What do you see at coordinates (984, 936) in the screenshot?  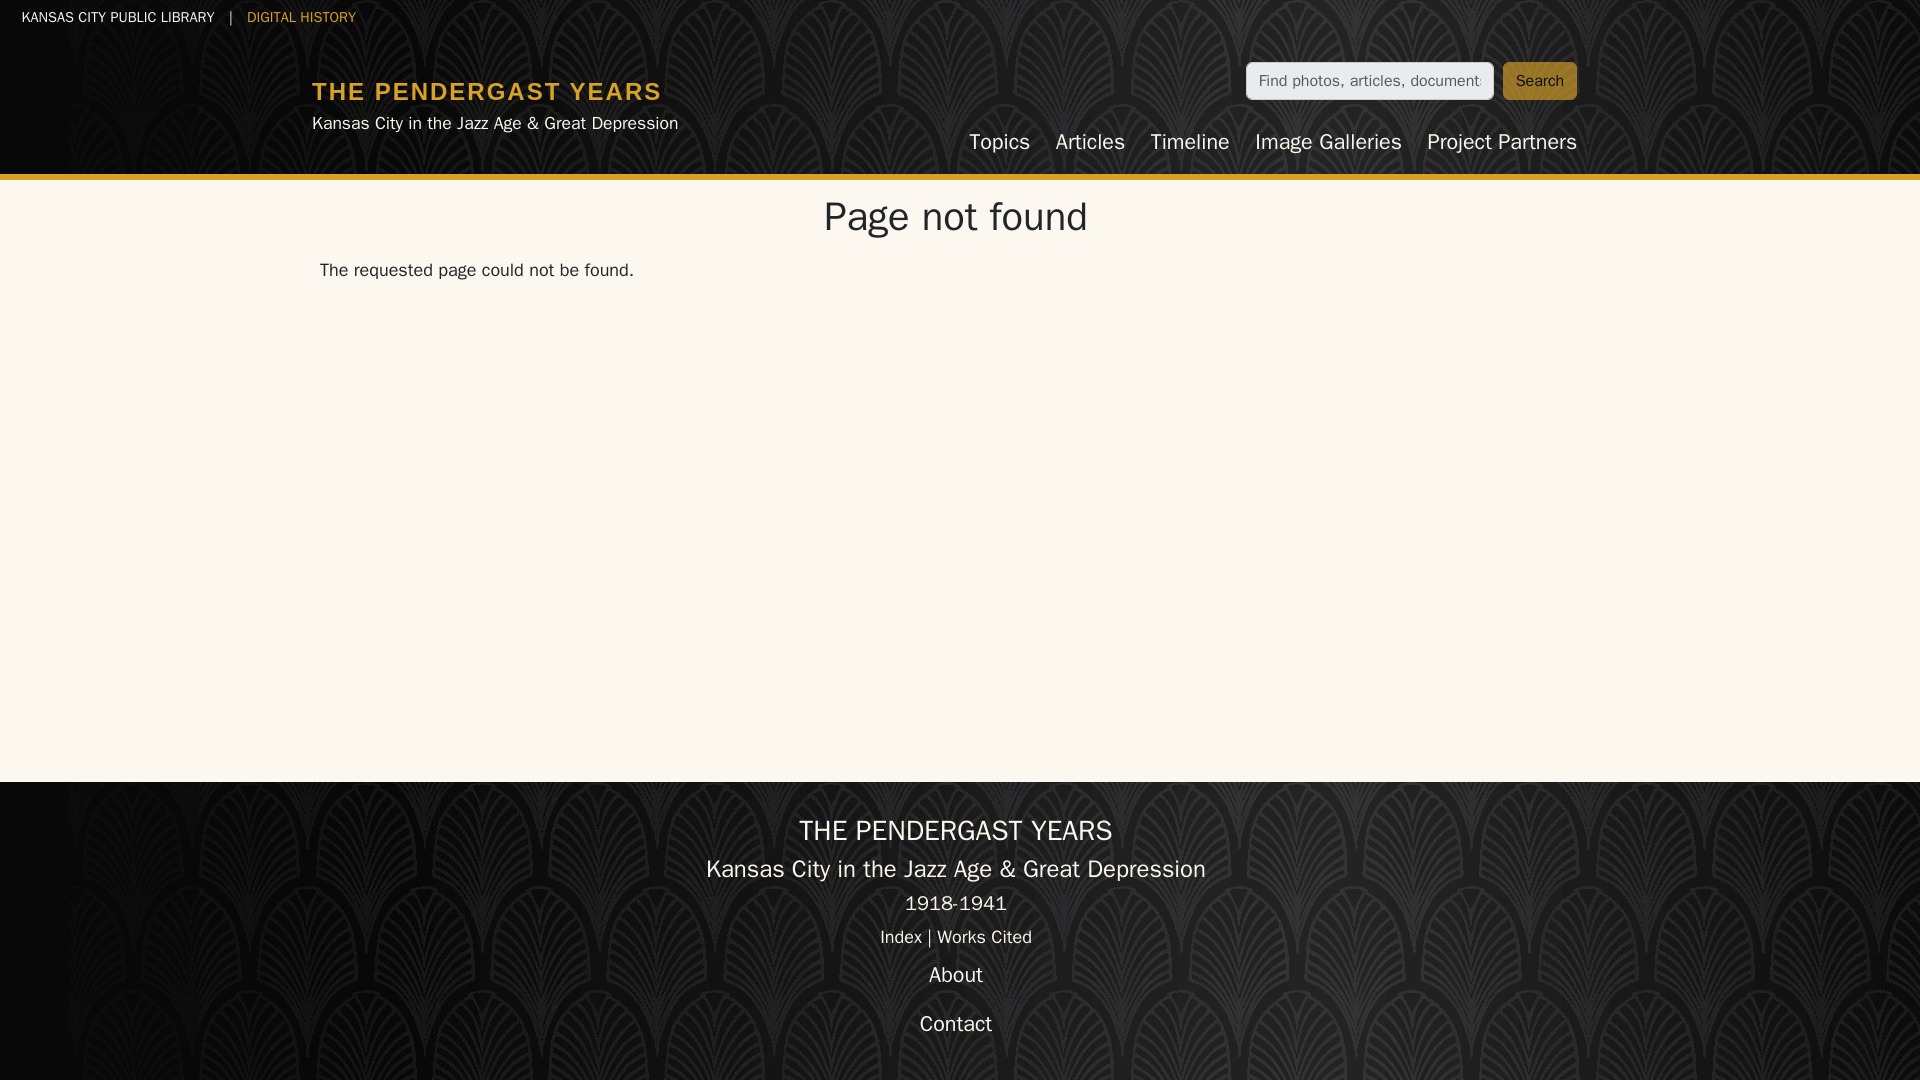 I see `Works Cited` at bounding box center [984, 936].